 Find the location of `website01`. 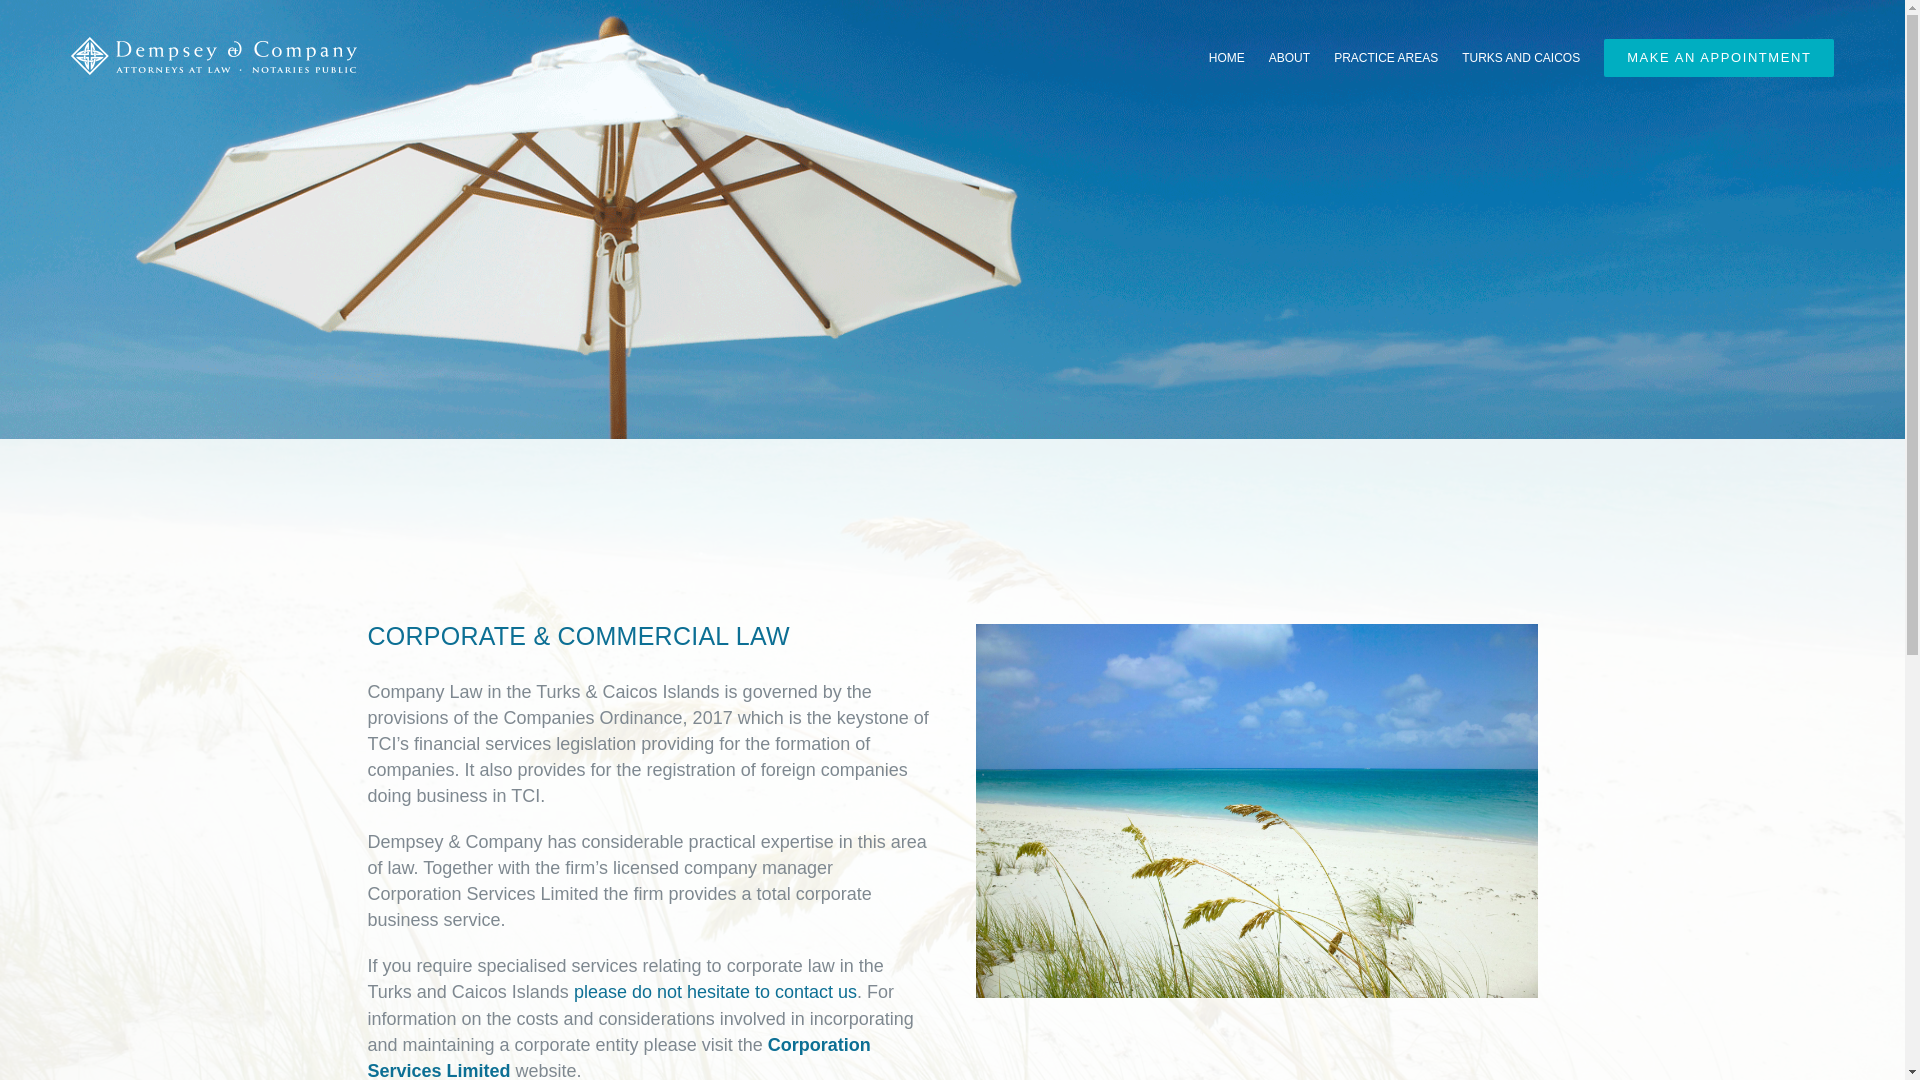

website01 is located at coordinates (1256, 810).